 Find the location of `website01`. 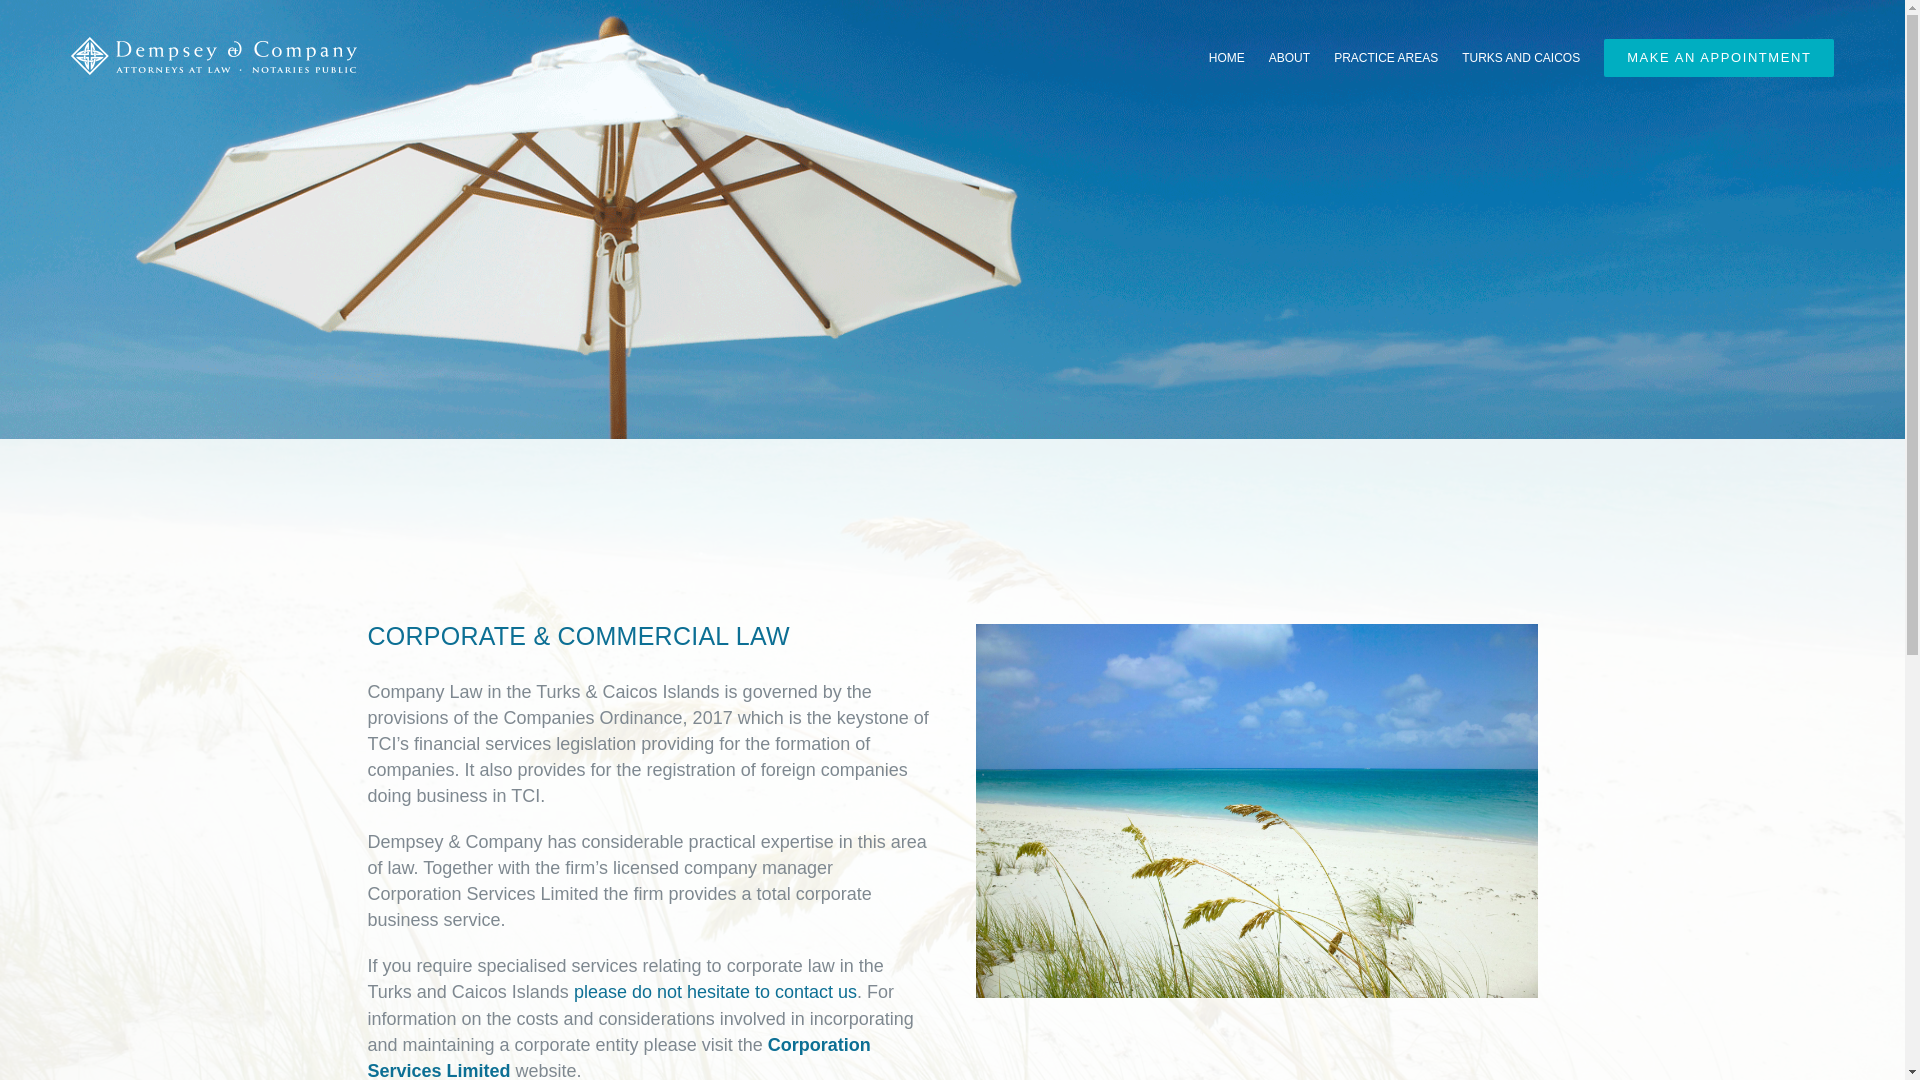

website01 is located at coordinates (1256, 810).